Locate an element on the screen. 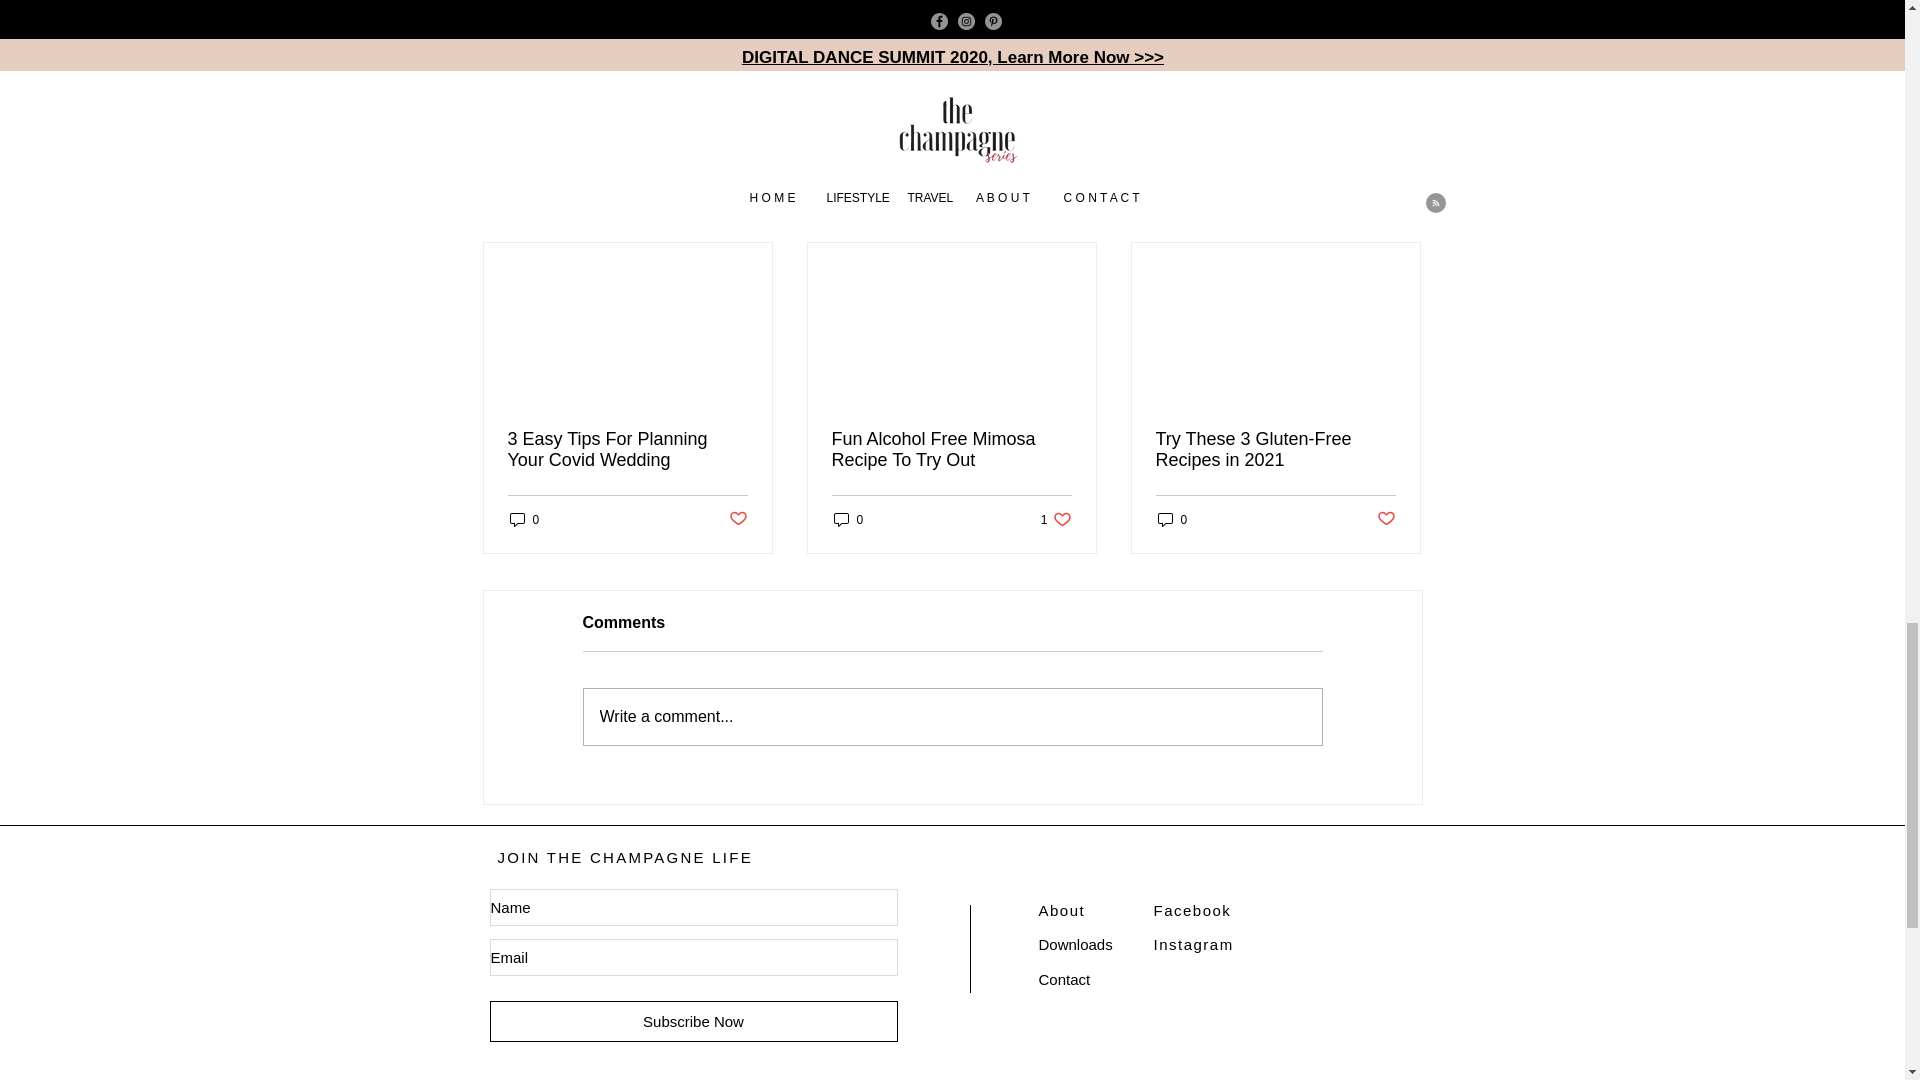 The height and width of the screenshot is (1080, 1920). 0 is located at coordinates (848, 519).